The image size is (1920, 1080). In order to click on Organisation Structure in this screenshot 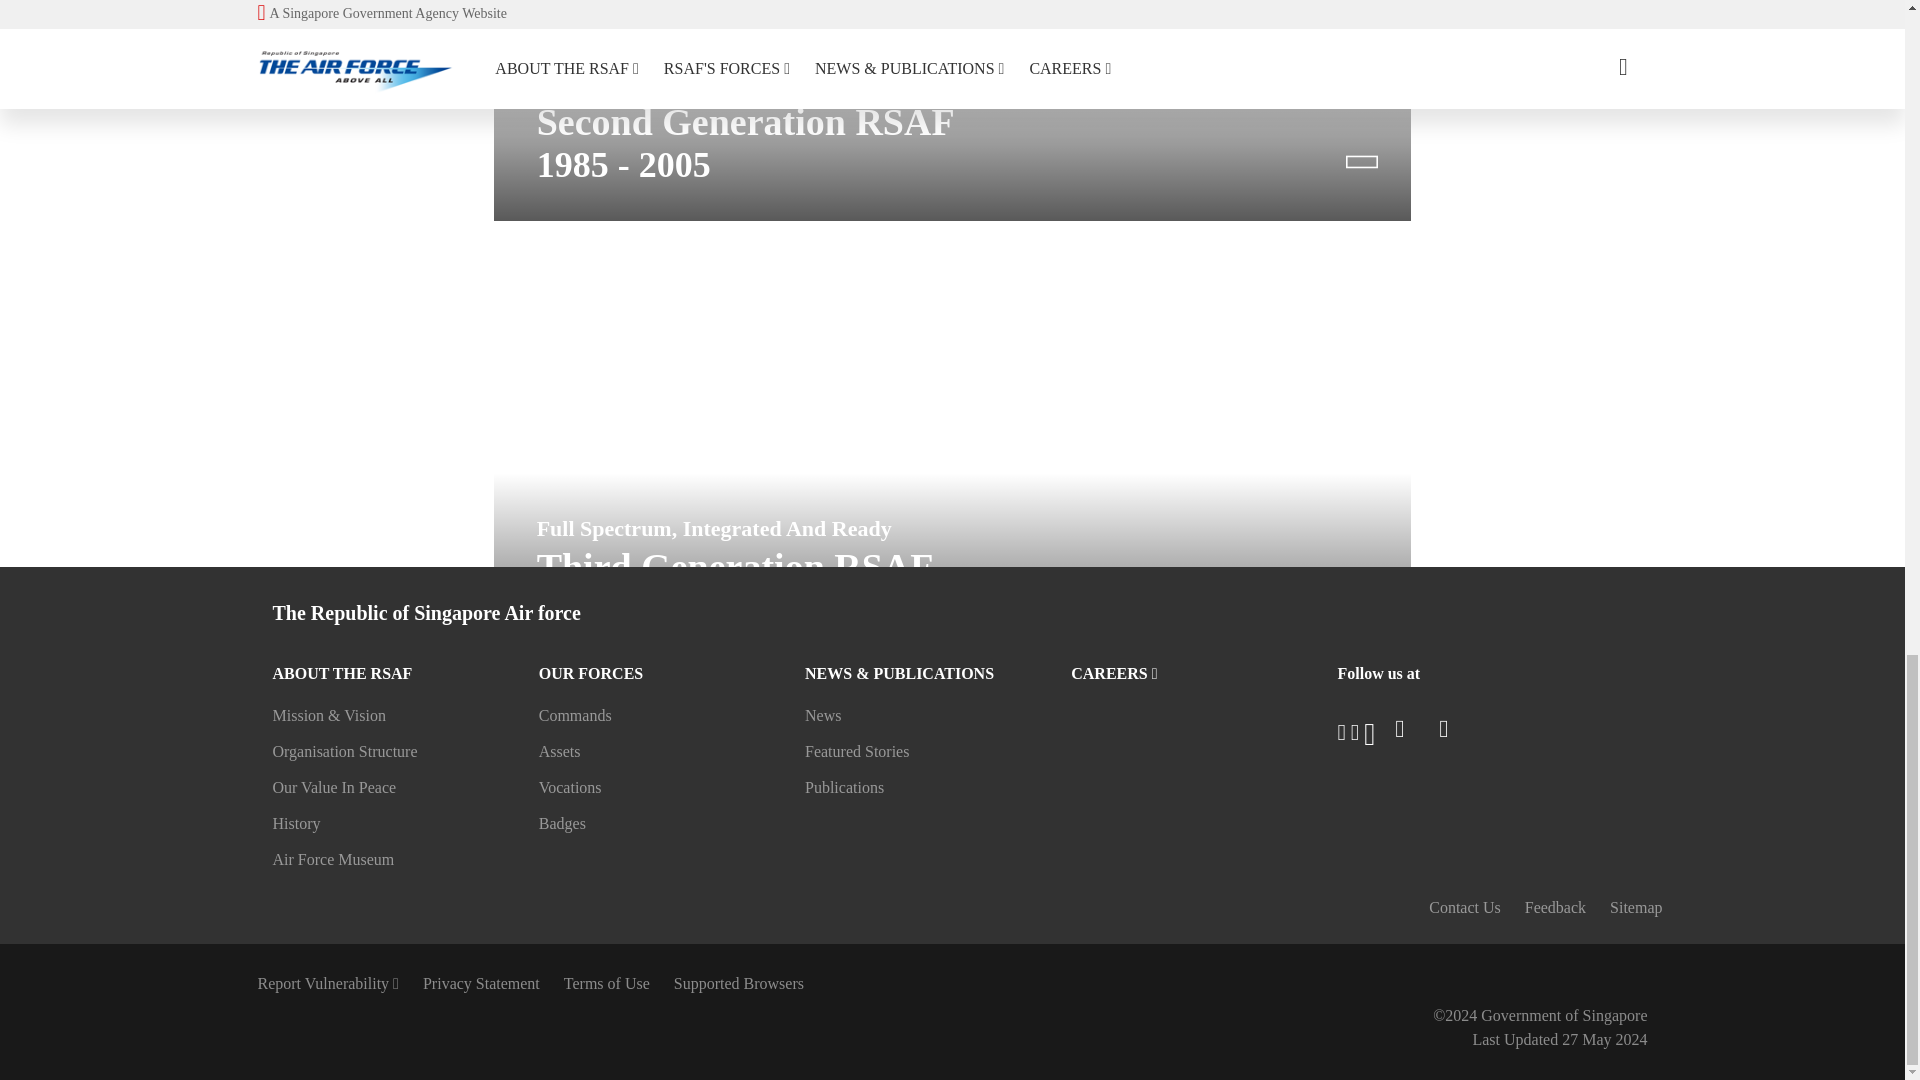, I will do `click(774, 911)`.